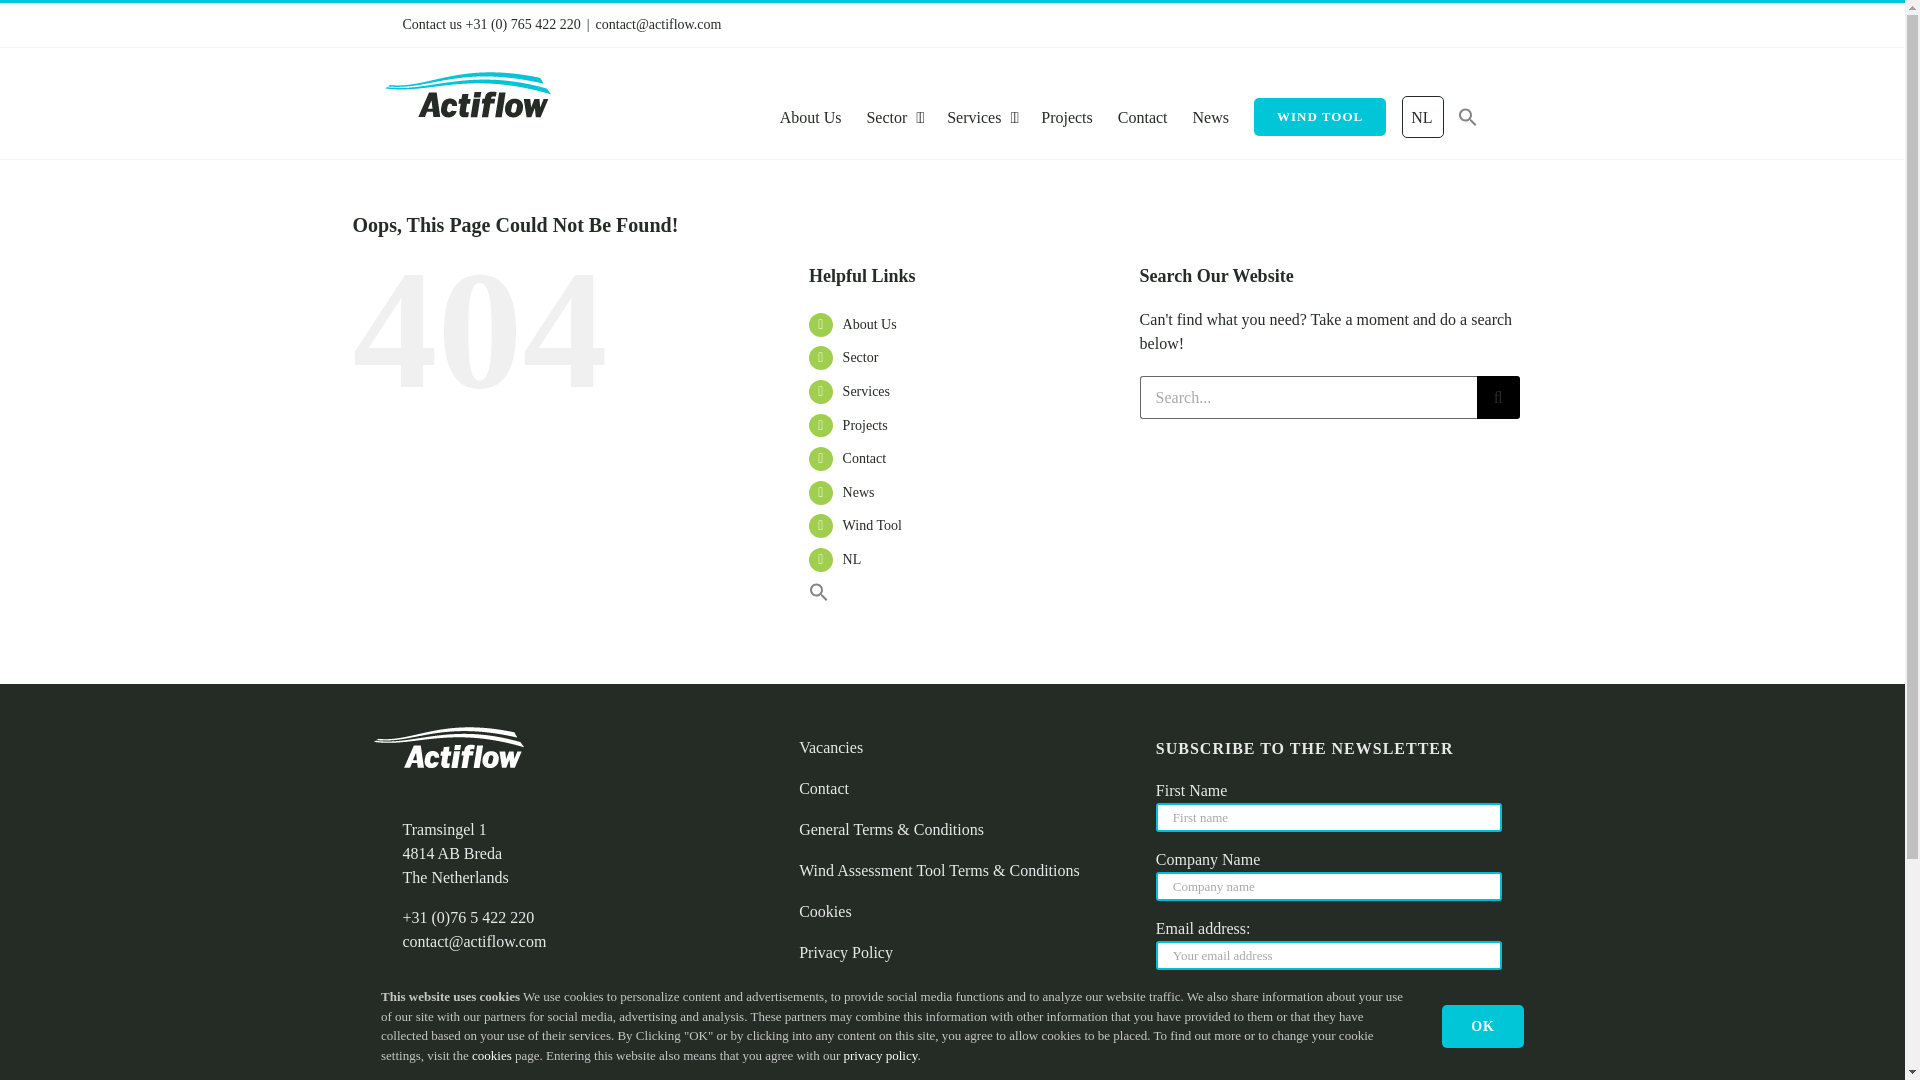  What do you see at coordinates (894, 117) in the screenshot?
I see `Sector` at bounding box center [894, 117].